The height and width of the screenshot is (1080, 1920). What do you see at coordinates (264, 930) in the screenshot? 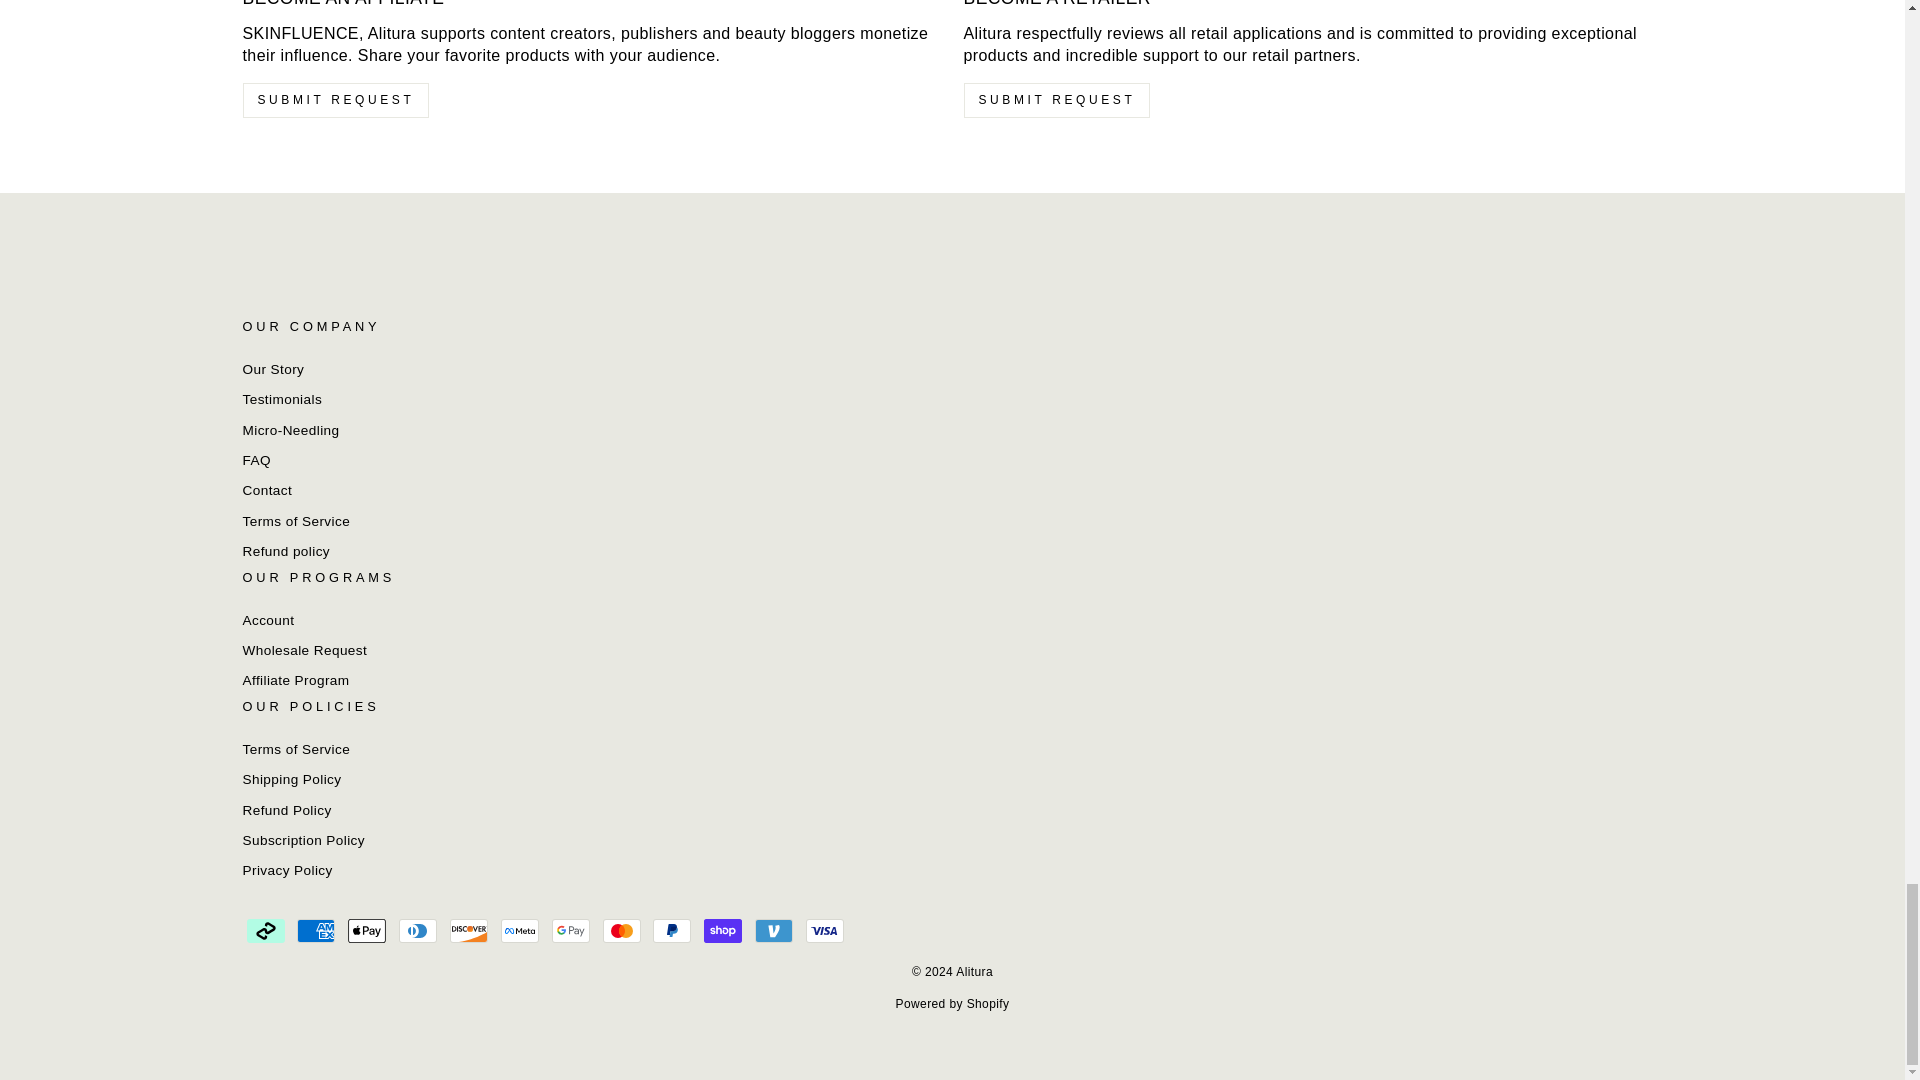
I see `Afterpay` at bounding box center [264, 930].